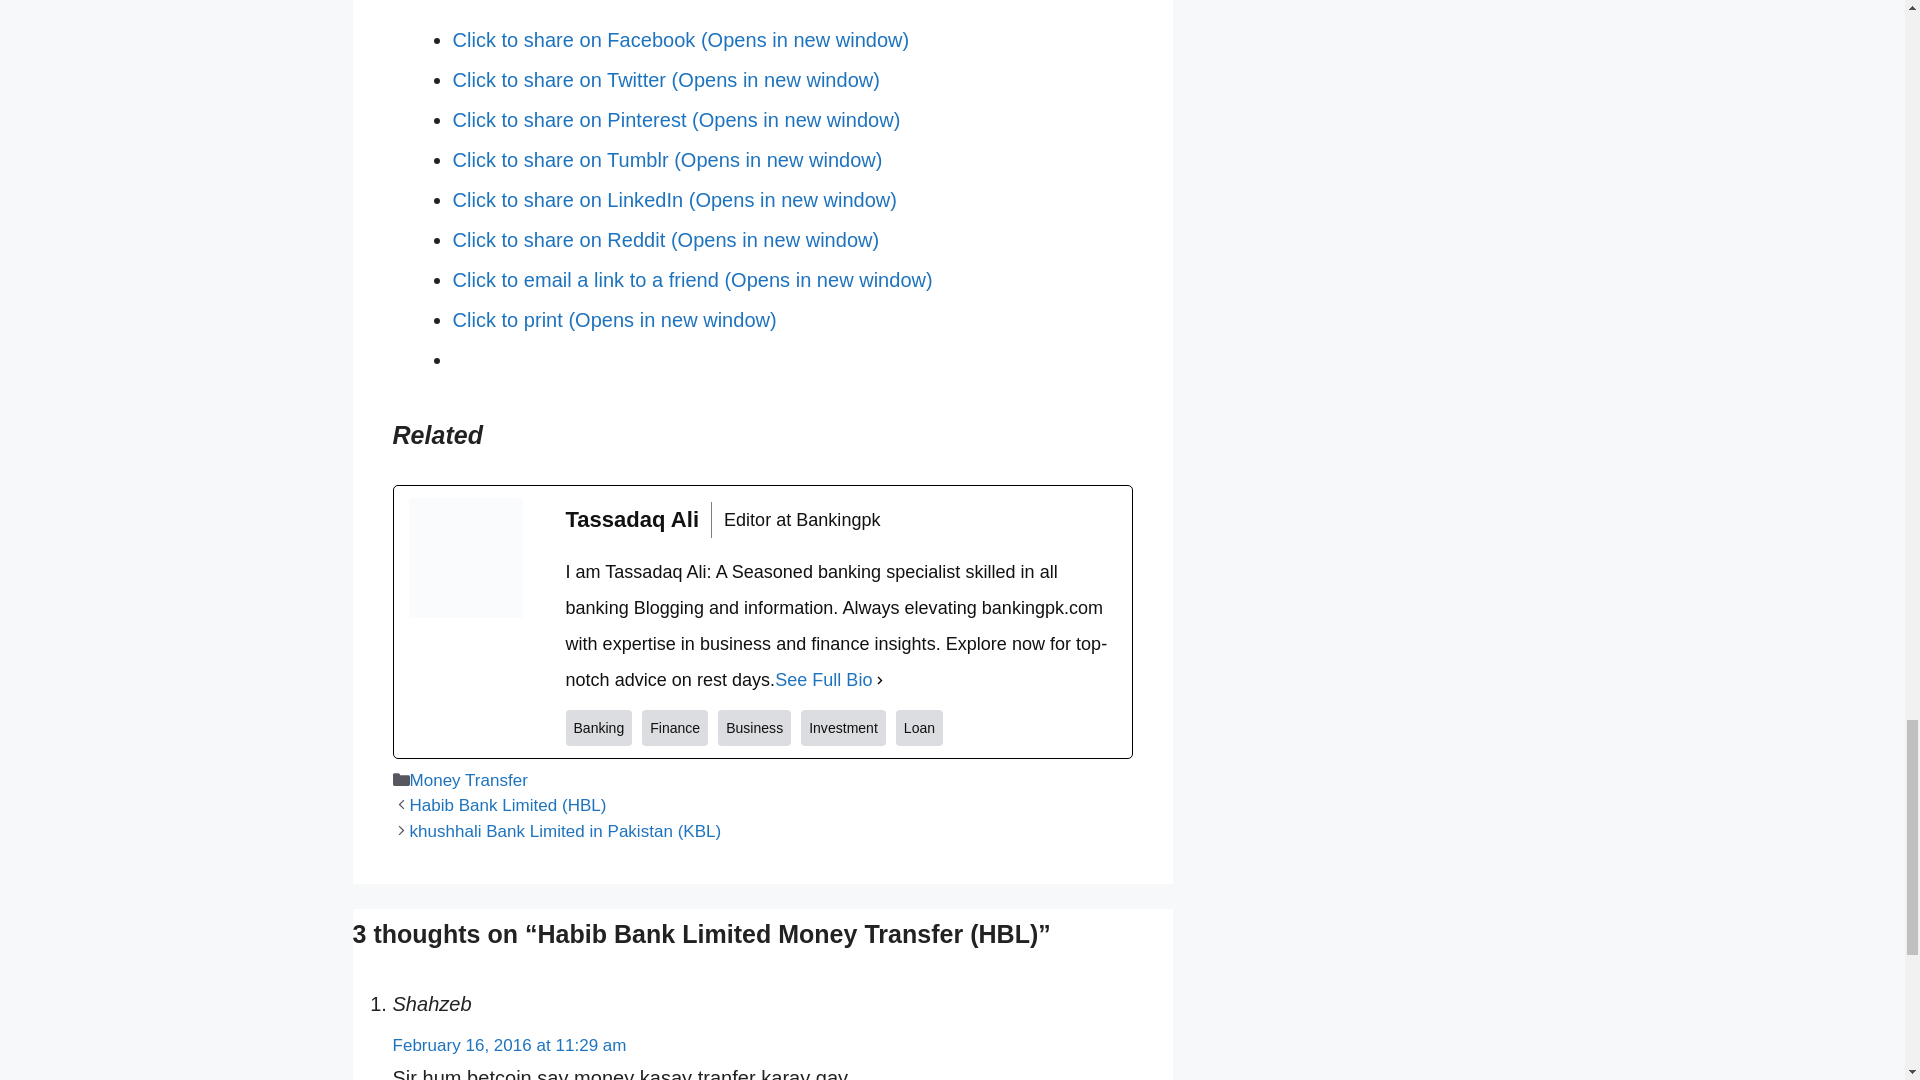 The height and width of the screenshot is (1080, 1920). What do you see at coordinates (613, 319) in the screenshot?
I see `Click to print` at bounding box center [613, 319].